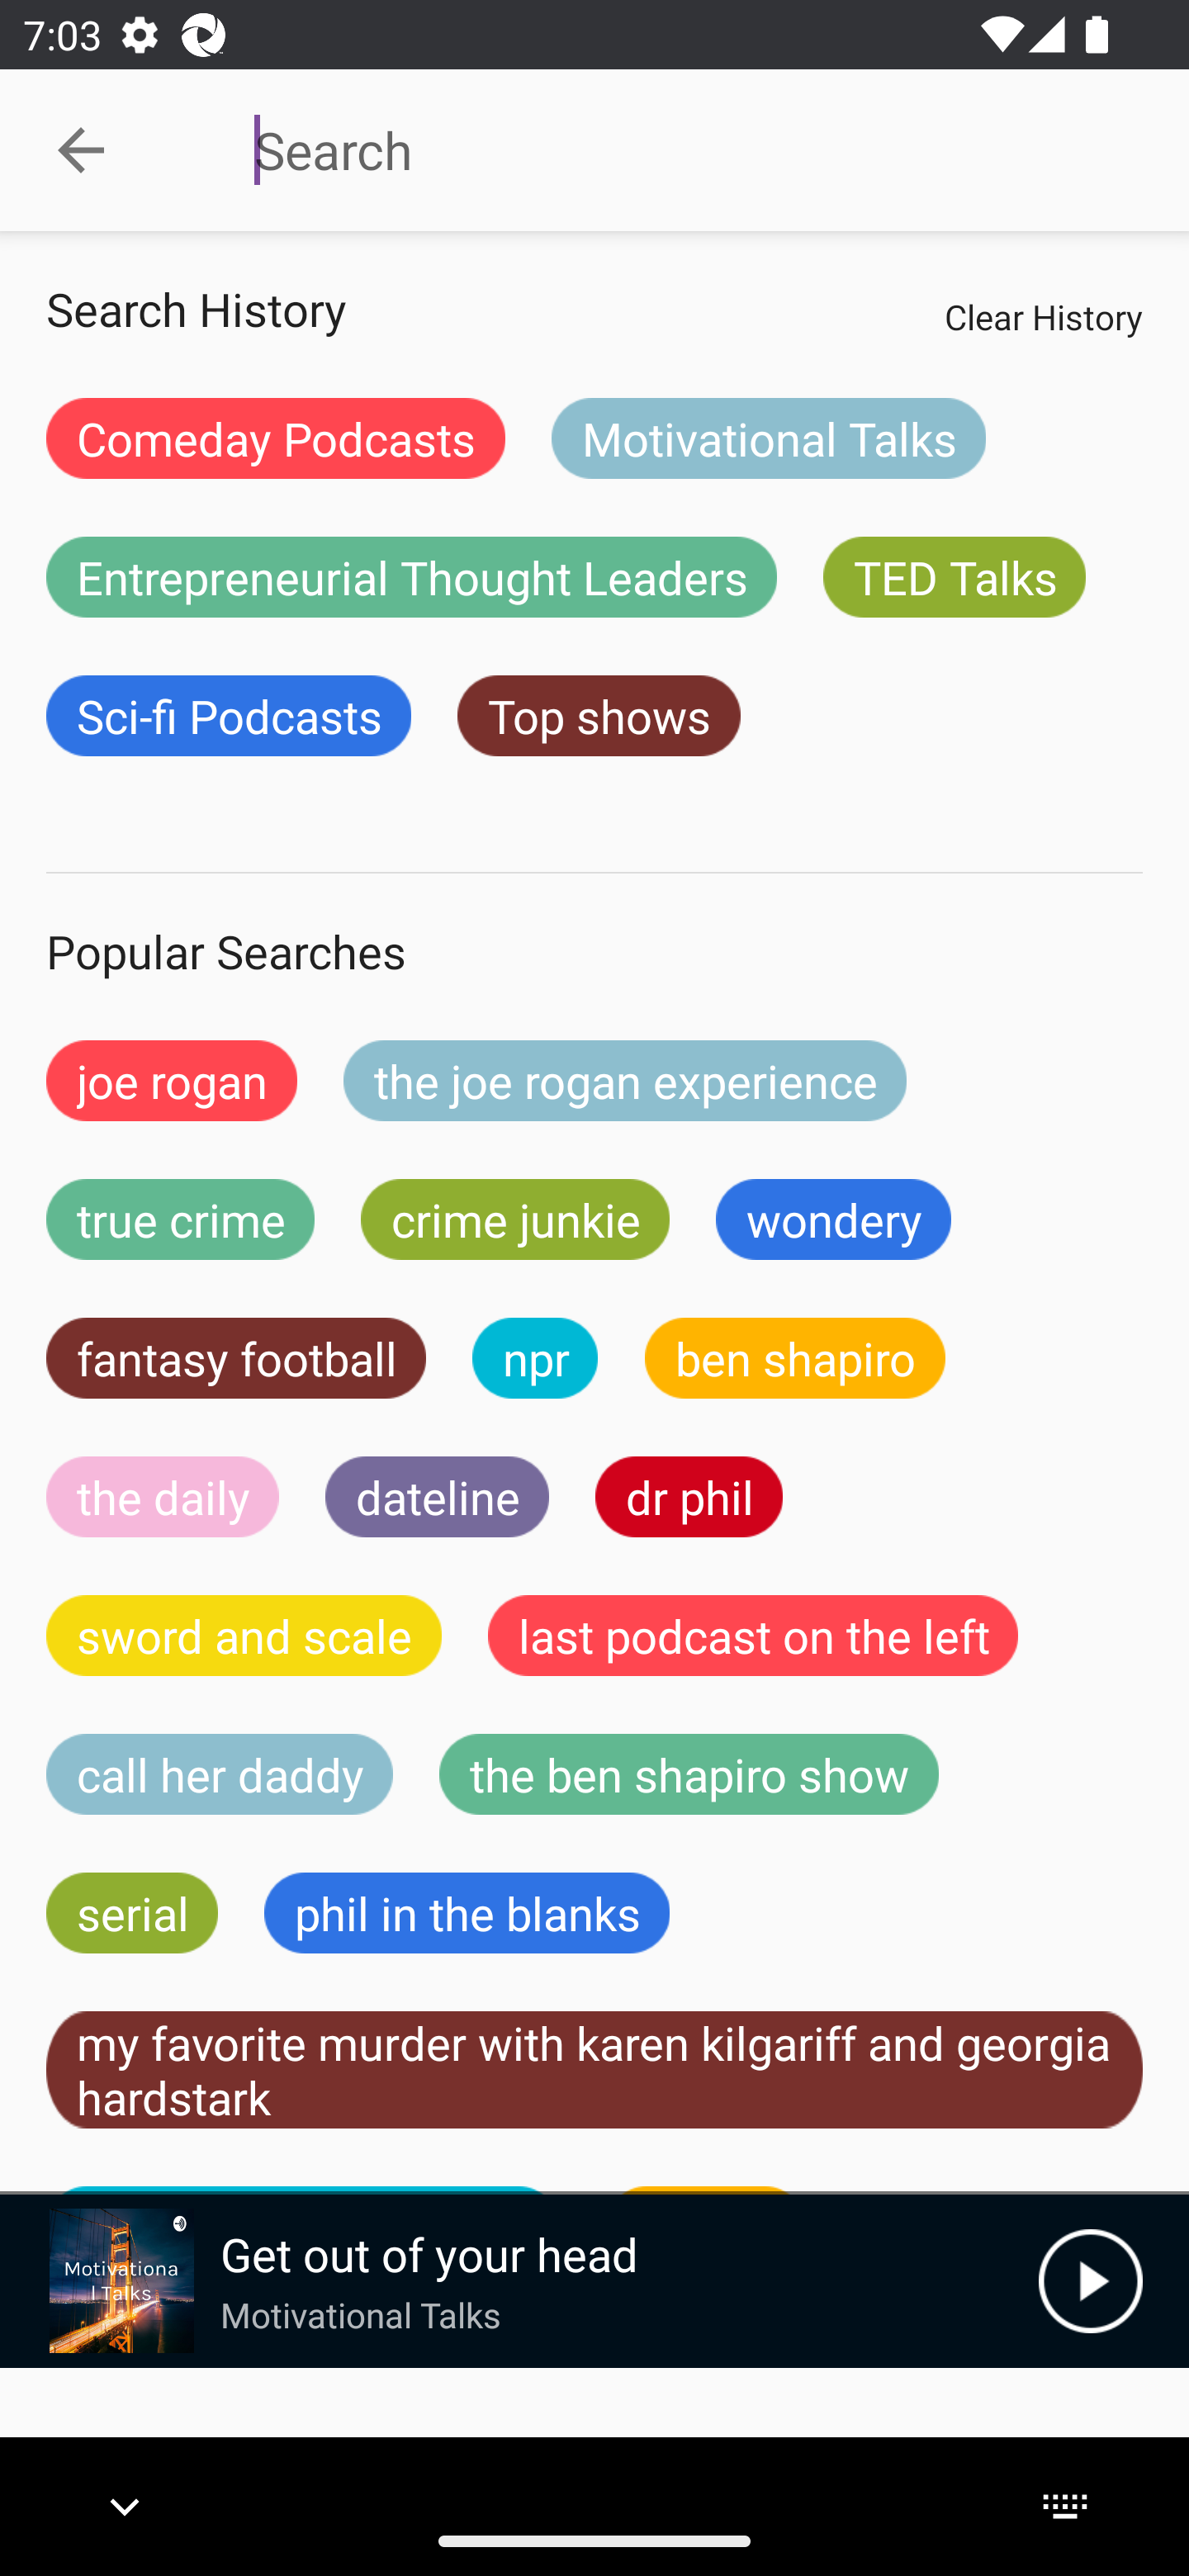 The height and width of the screenshot is (2576, 1189). What do you see at coordinates (411, 576) in the screenshot?
I see `Entrepreneurial Thought Leaders` at bounding box center [411, 576].